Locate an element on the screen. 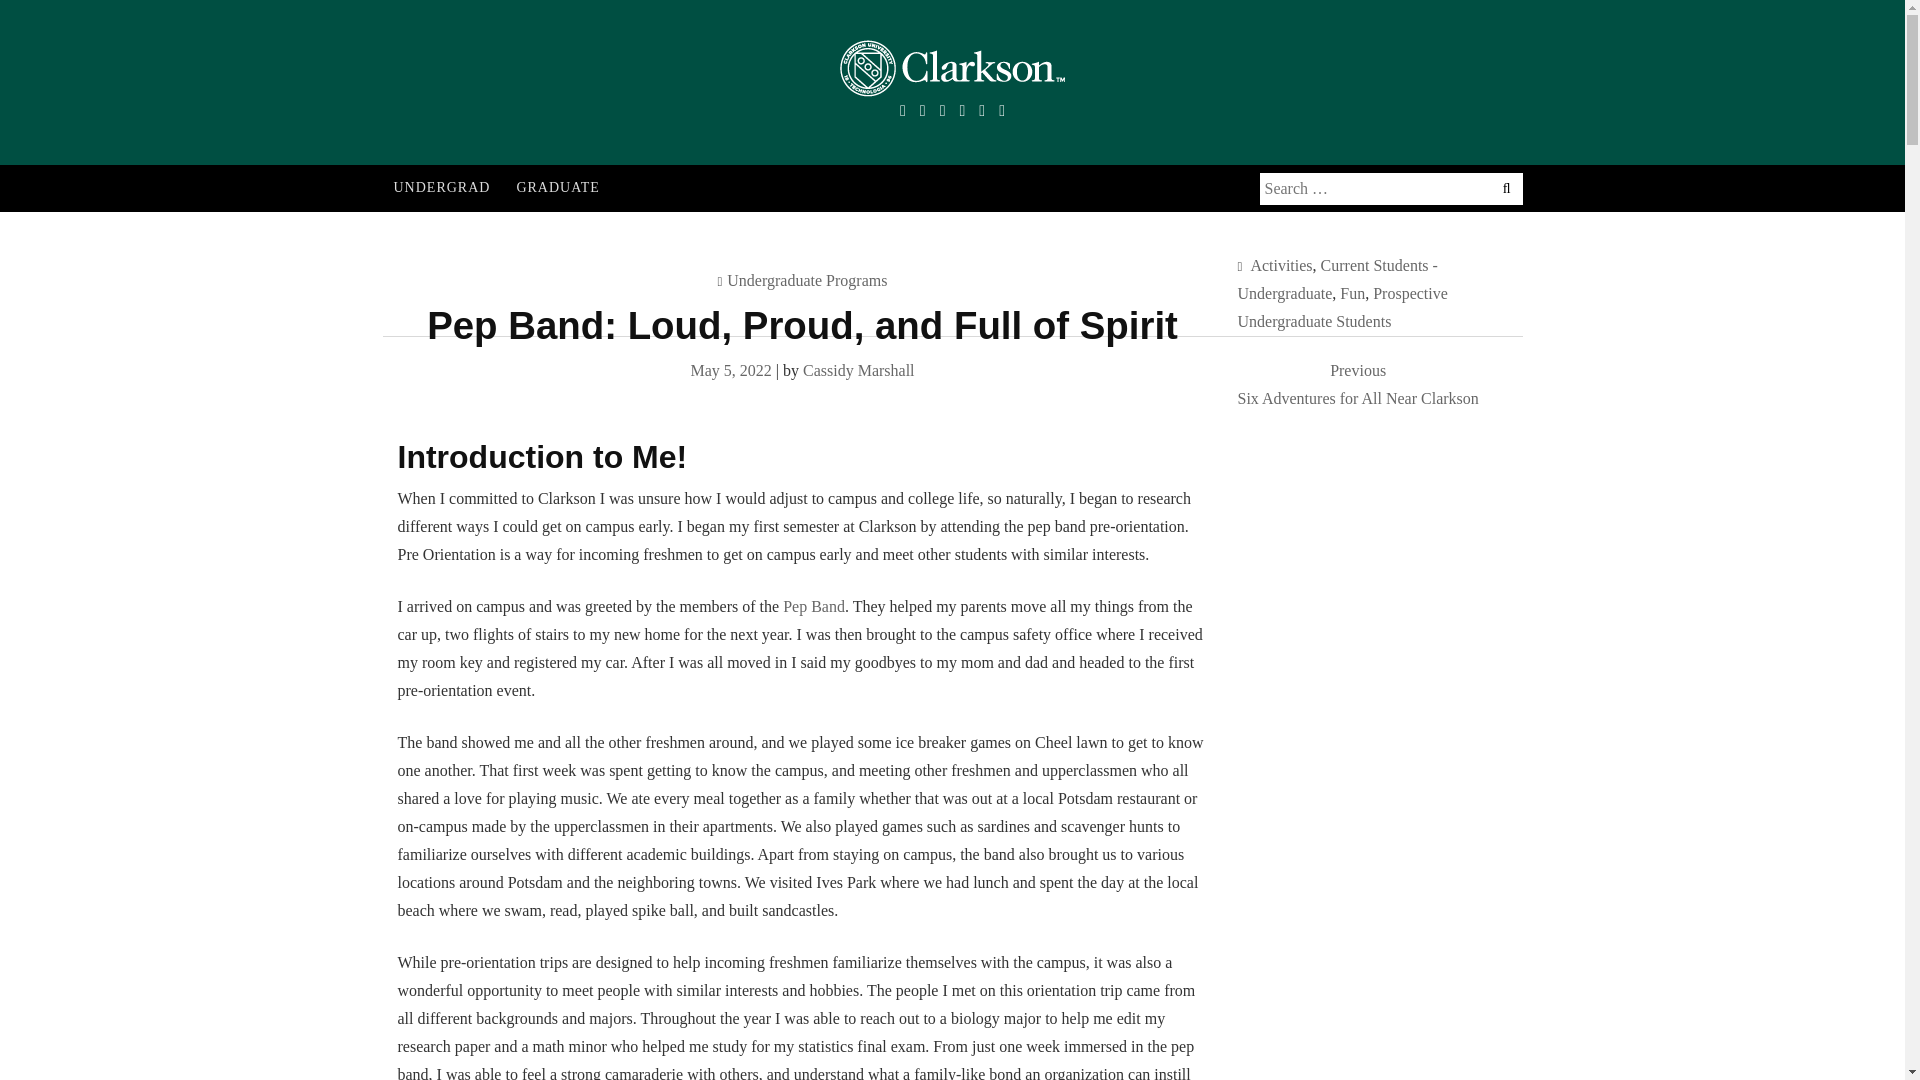 This screenshot has height=1080, width=1920. GRADUATE is located at coordinates (1352, 292).